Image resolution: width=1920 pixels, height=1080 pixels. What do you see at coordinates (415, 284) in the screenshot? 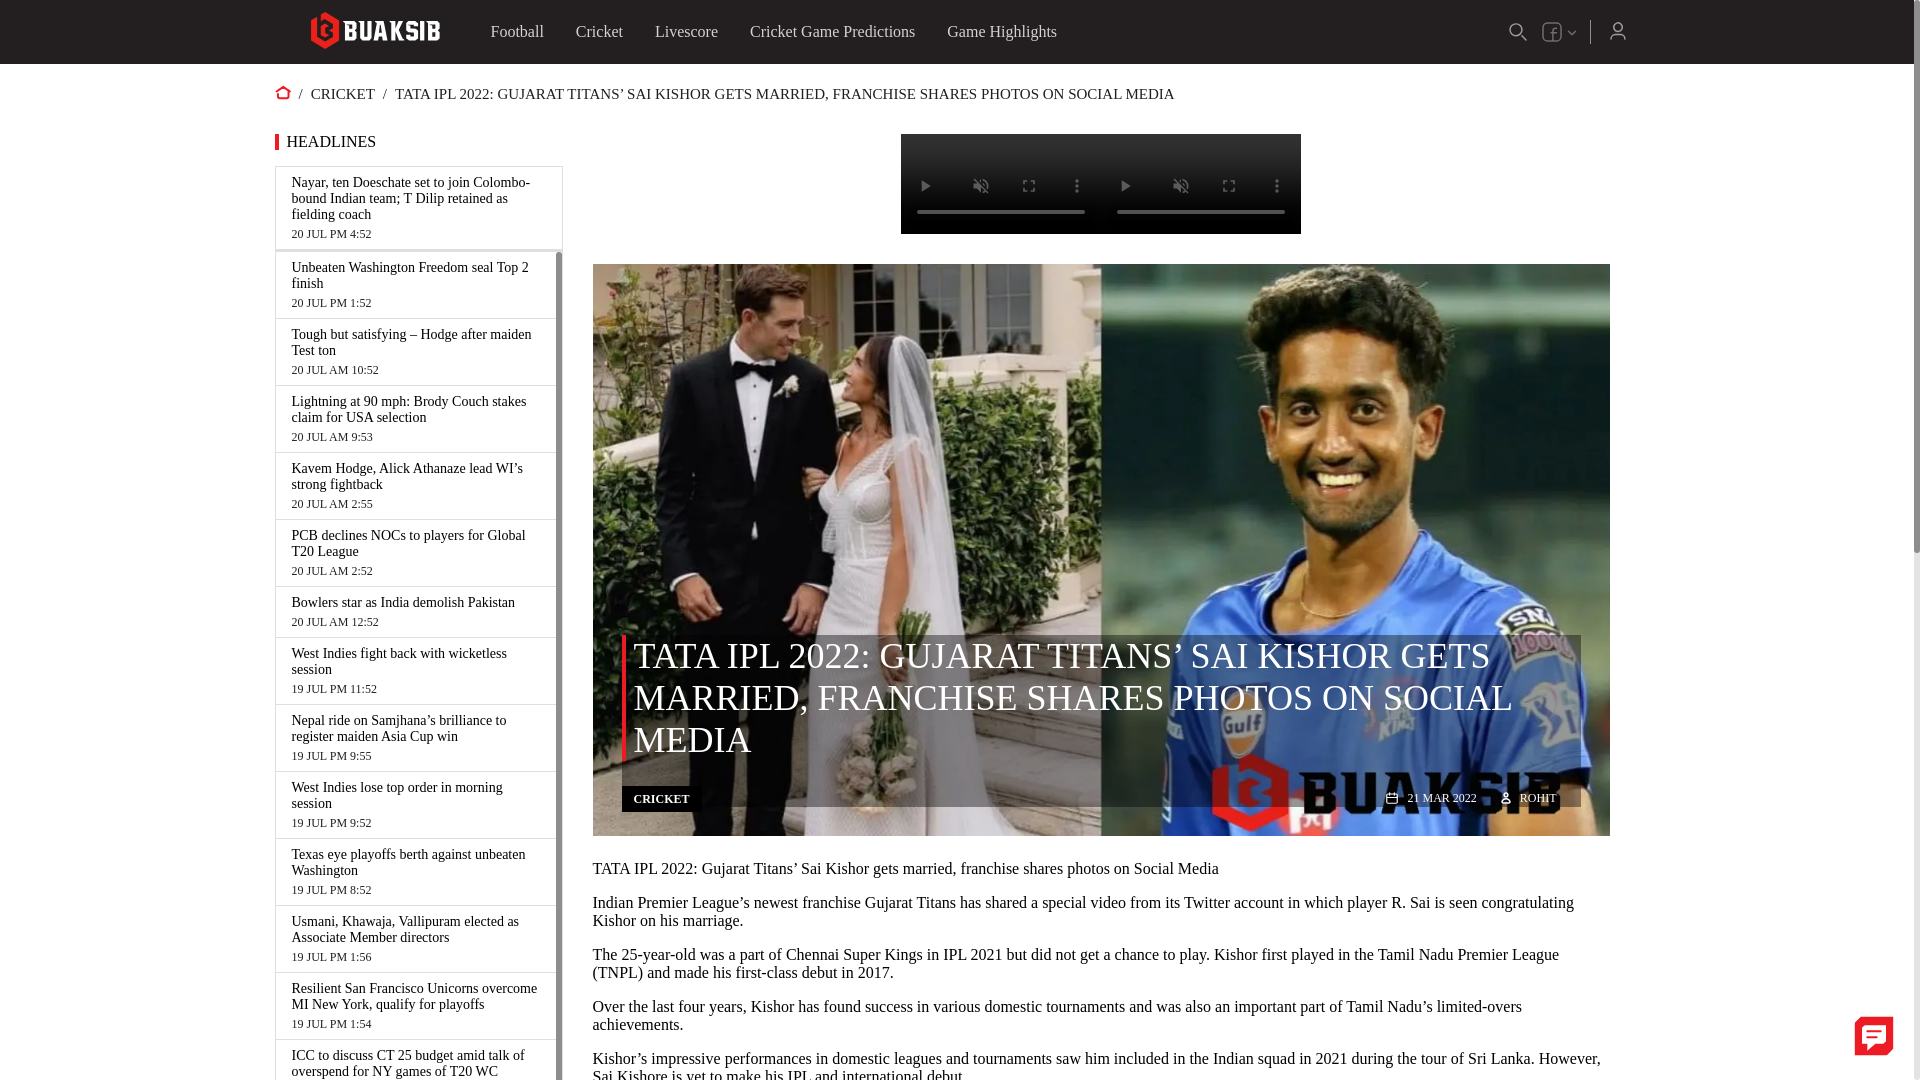
I see `Livescore` at bounding box center [415, 284].